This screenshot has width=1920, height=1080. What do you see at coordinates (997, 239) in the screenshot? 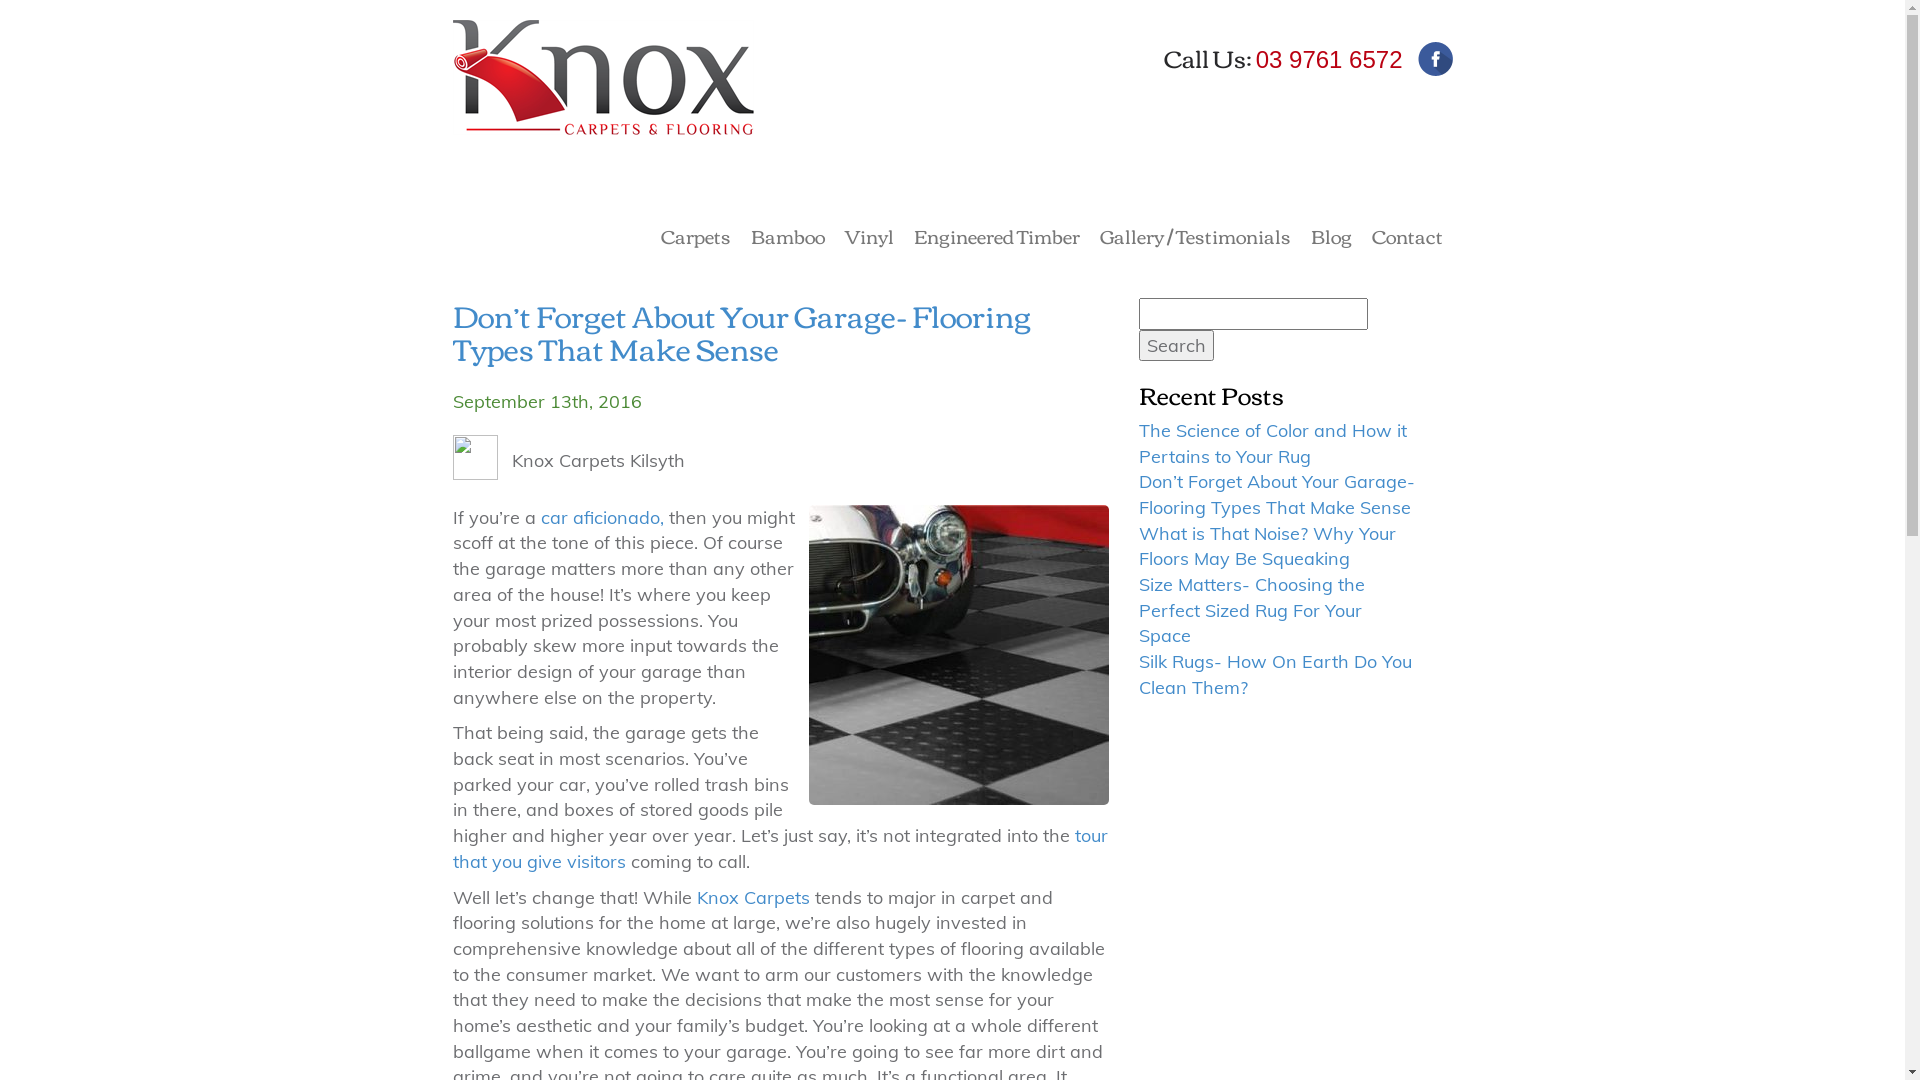
I see `Engineered Timber` at bounding box center [997, 239].